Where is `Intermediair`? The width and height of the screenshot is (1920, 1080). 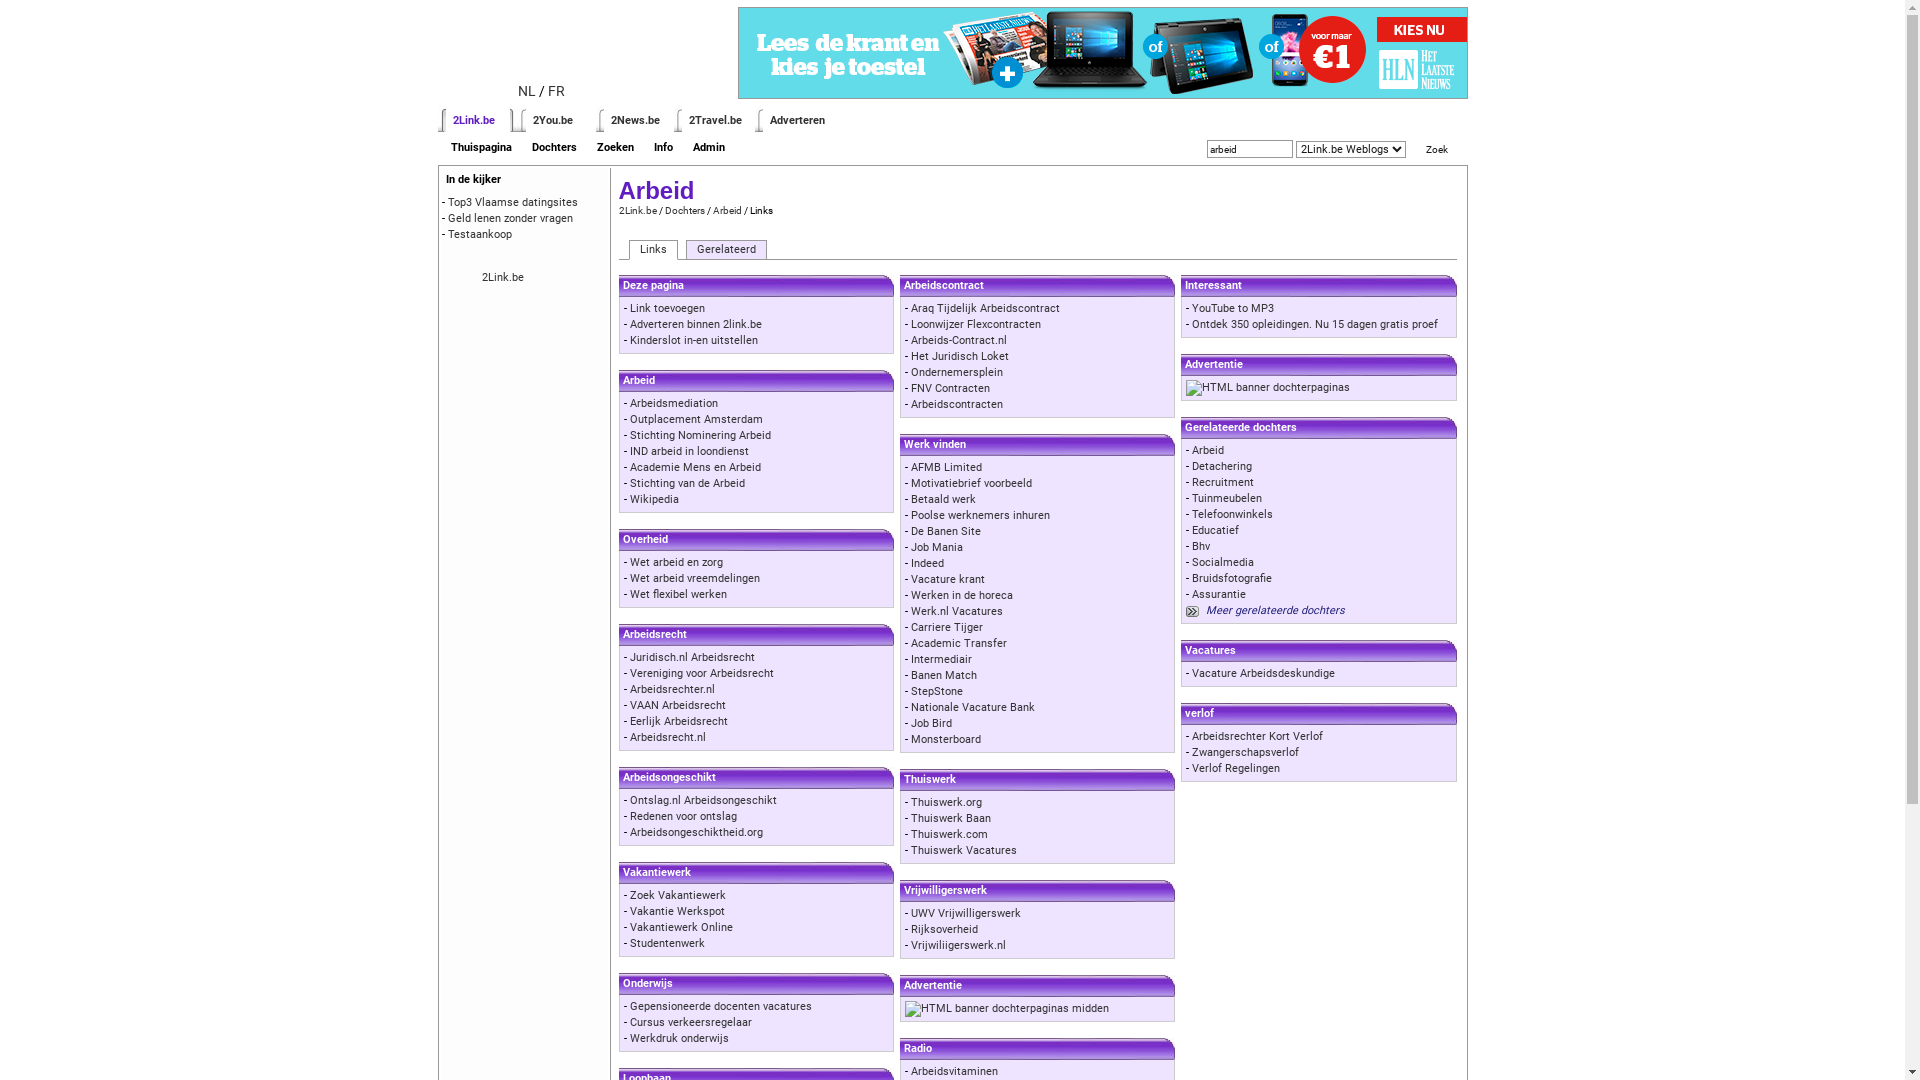
Intermediair is located at coordinates (942, 660).